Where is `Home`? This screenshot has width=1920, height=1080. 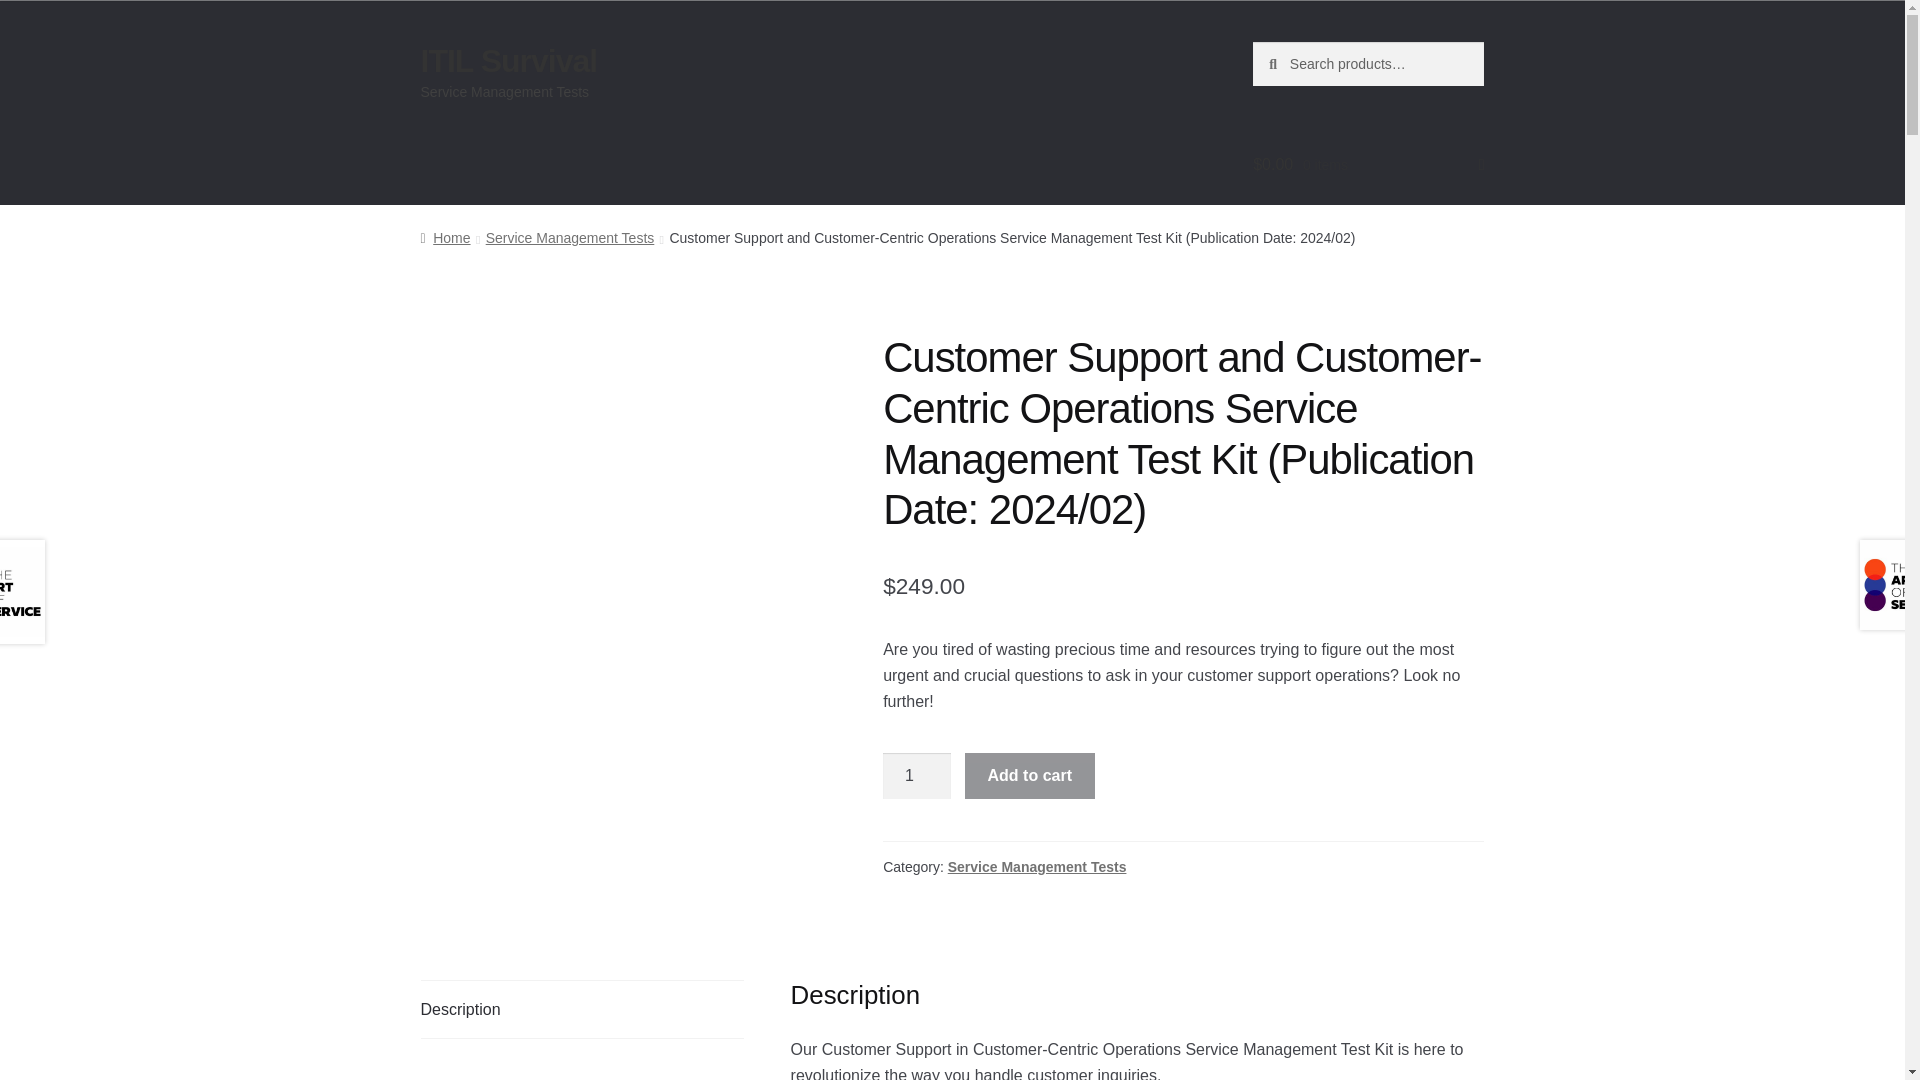 Home is located at coordinates (445, 238).